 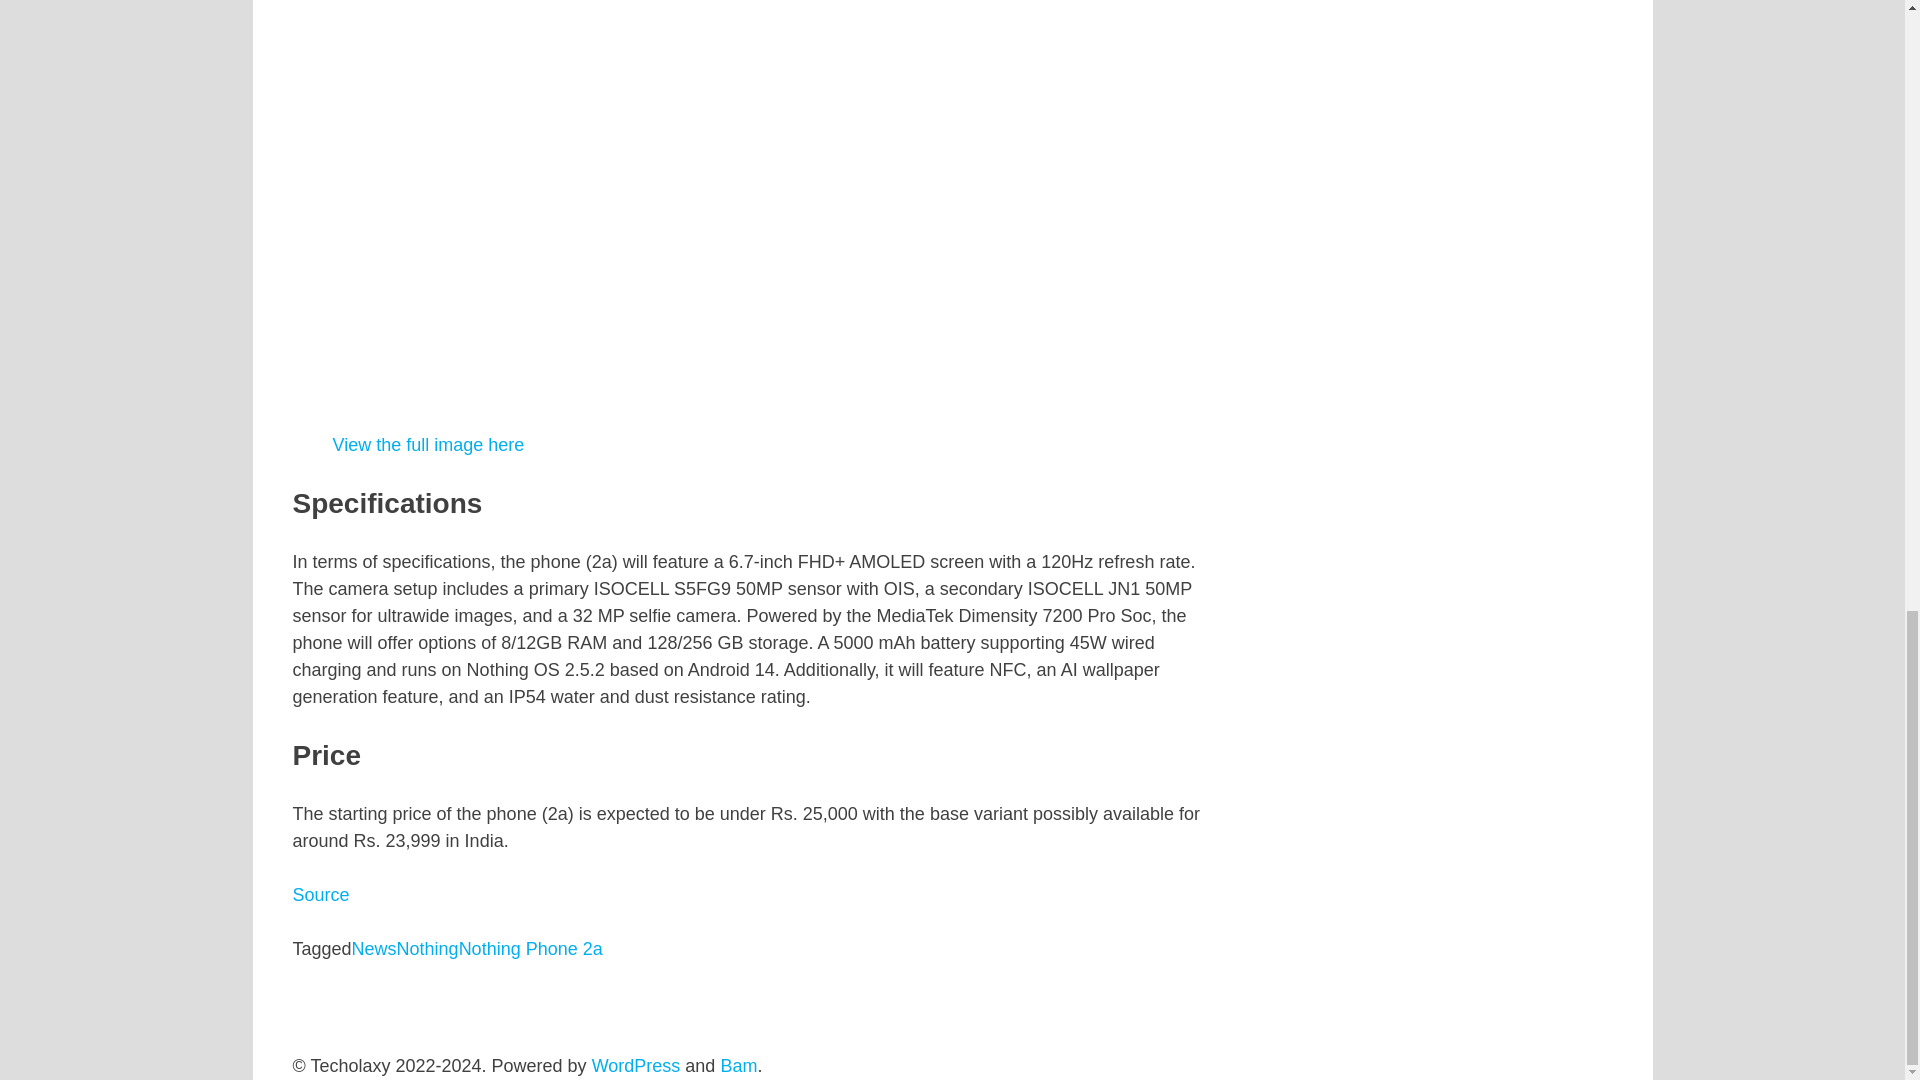 I want to click on Source, so click(x=320, y=894).